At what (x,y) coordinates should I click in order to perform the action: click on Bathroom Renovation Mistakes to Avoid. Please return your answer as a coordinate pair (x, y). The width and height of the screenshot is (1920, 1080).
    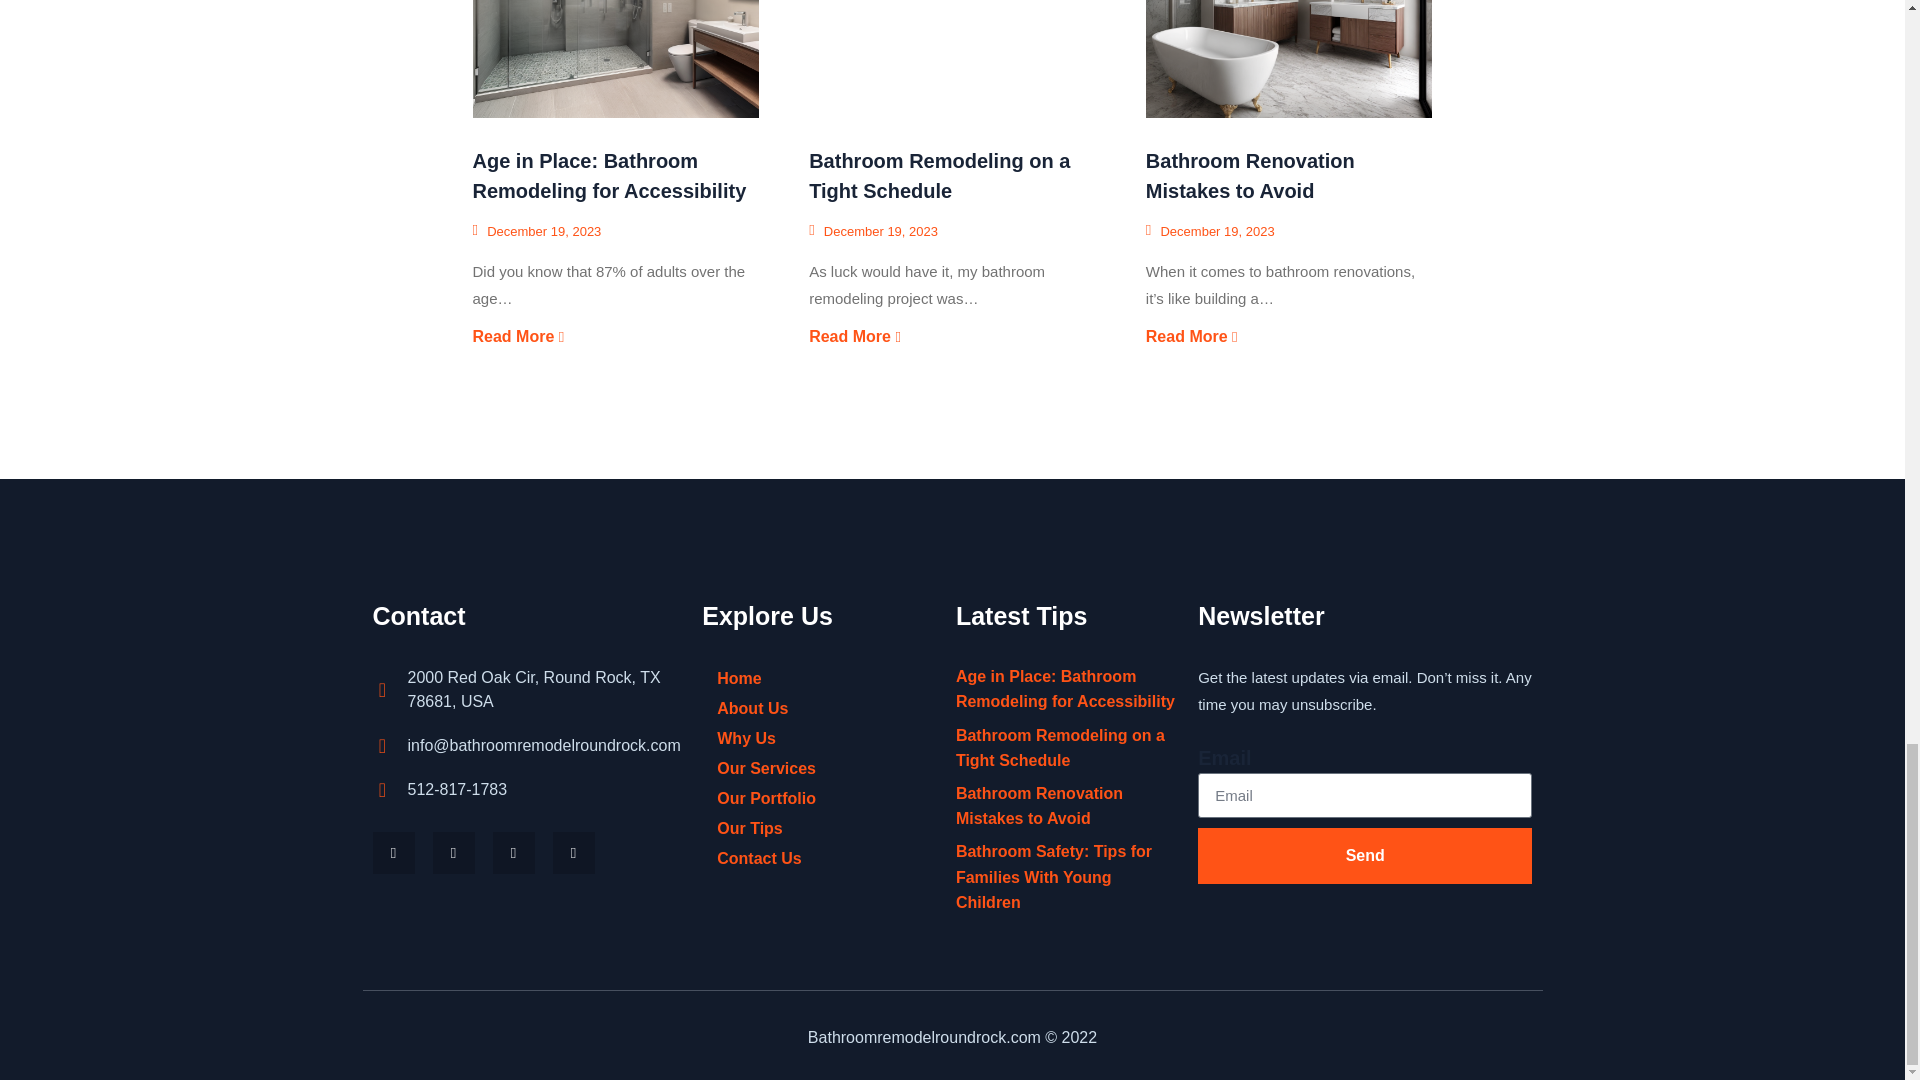
    Looking at the image, I should click on (1289, 58).